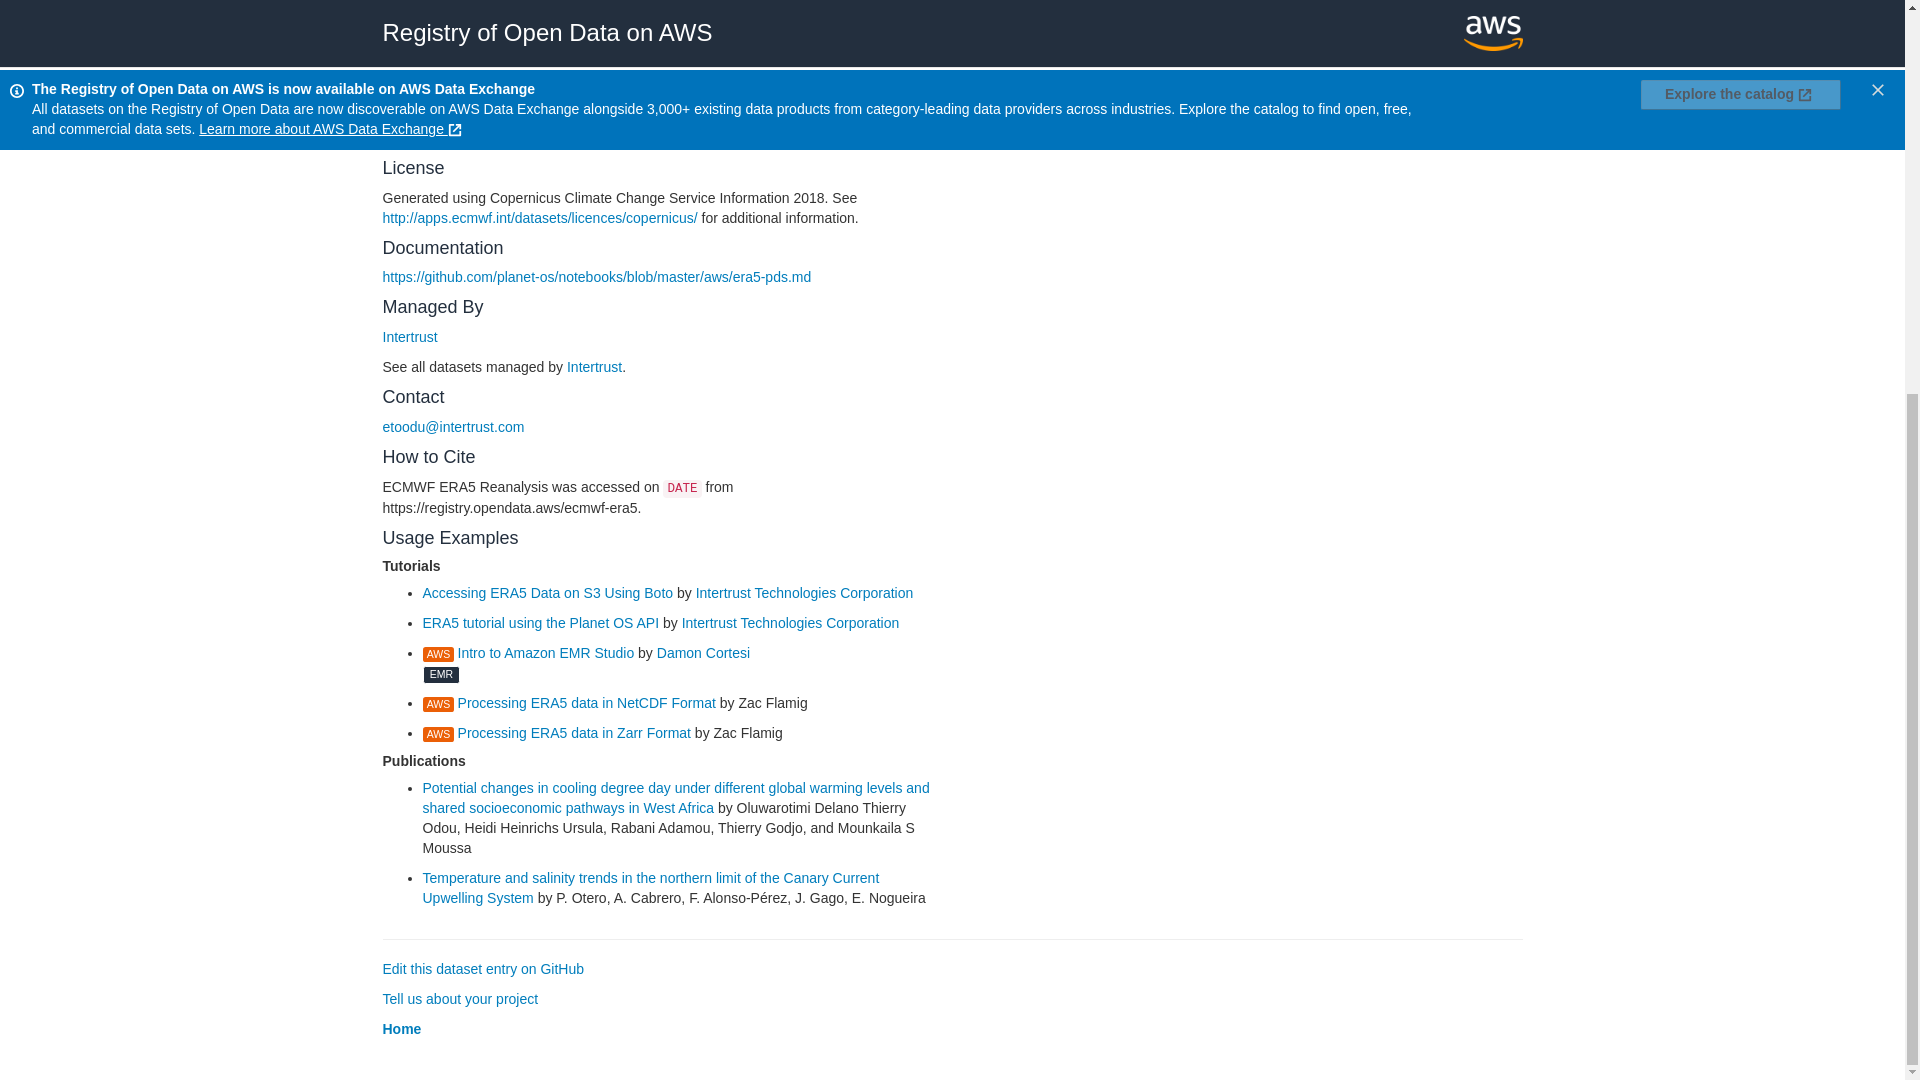 This screenshot has width=1920, height=1080. I want to click on Tell us about your project, so click(460, 998).